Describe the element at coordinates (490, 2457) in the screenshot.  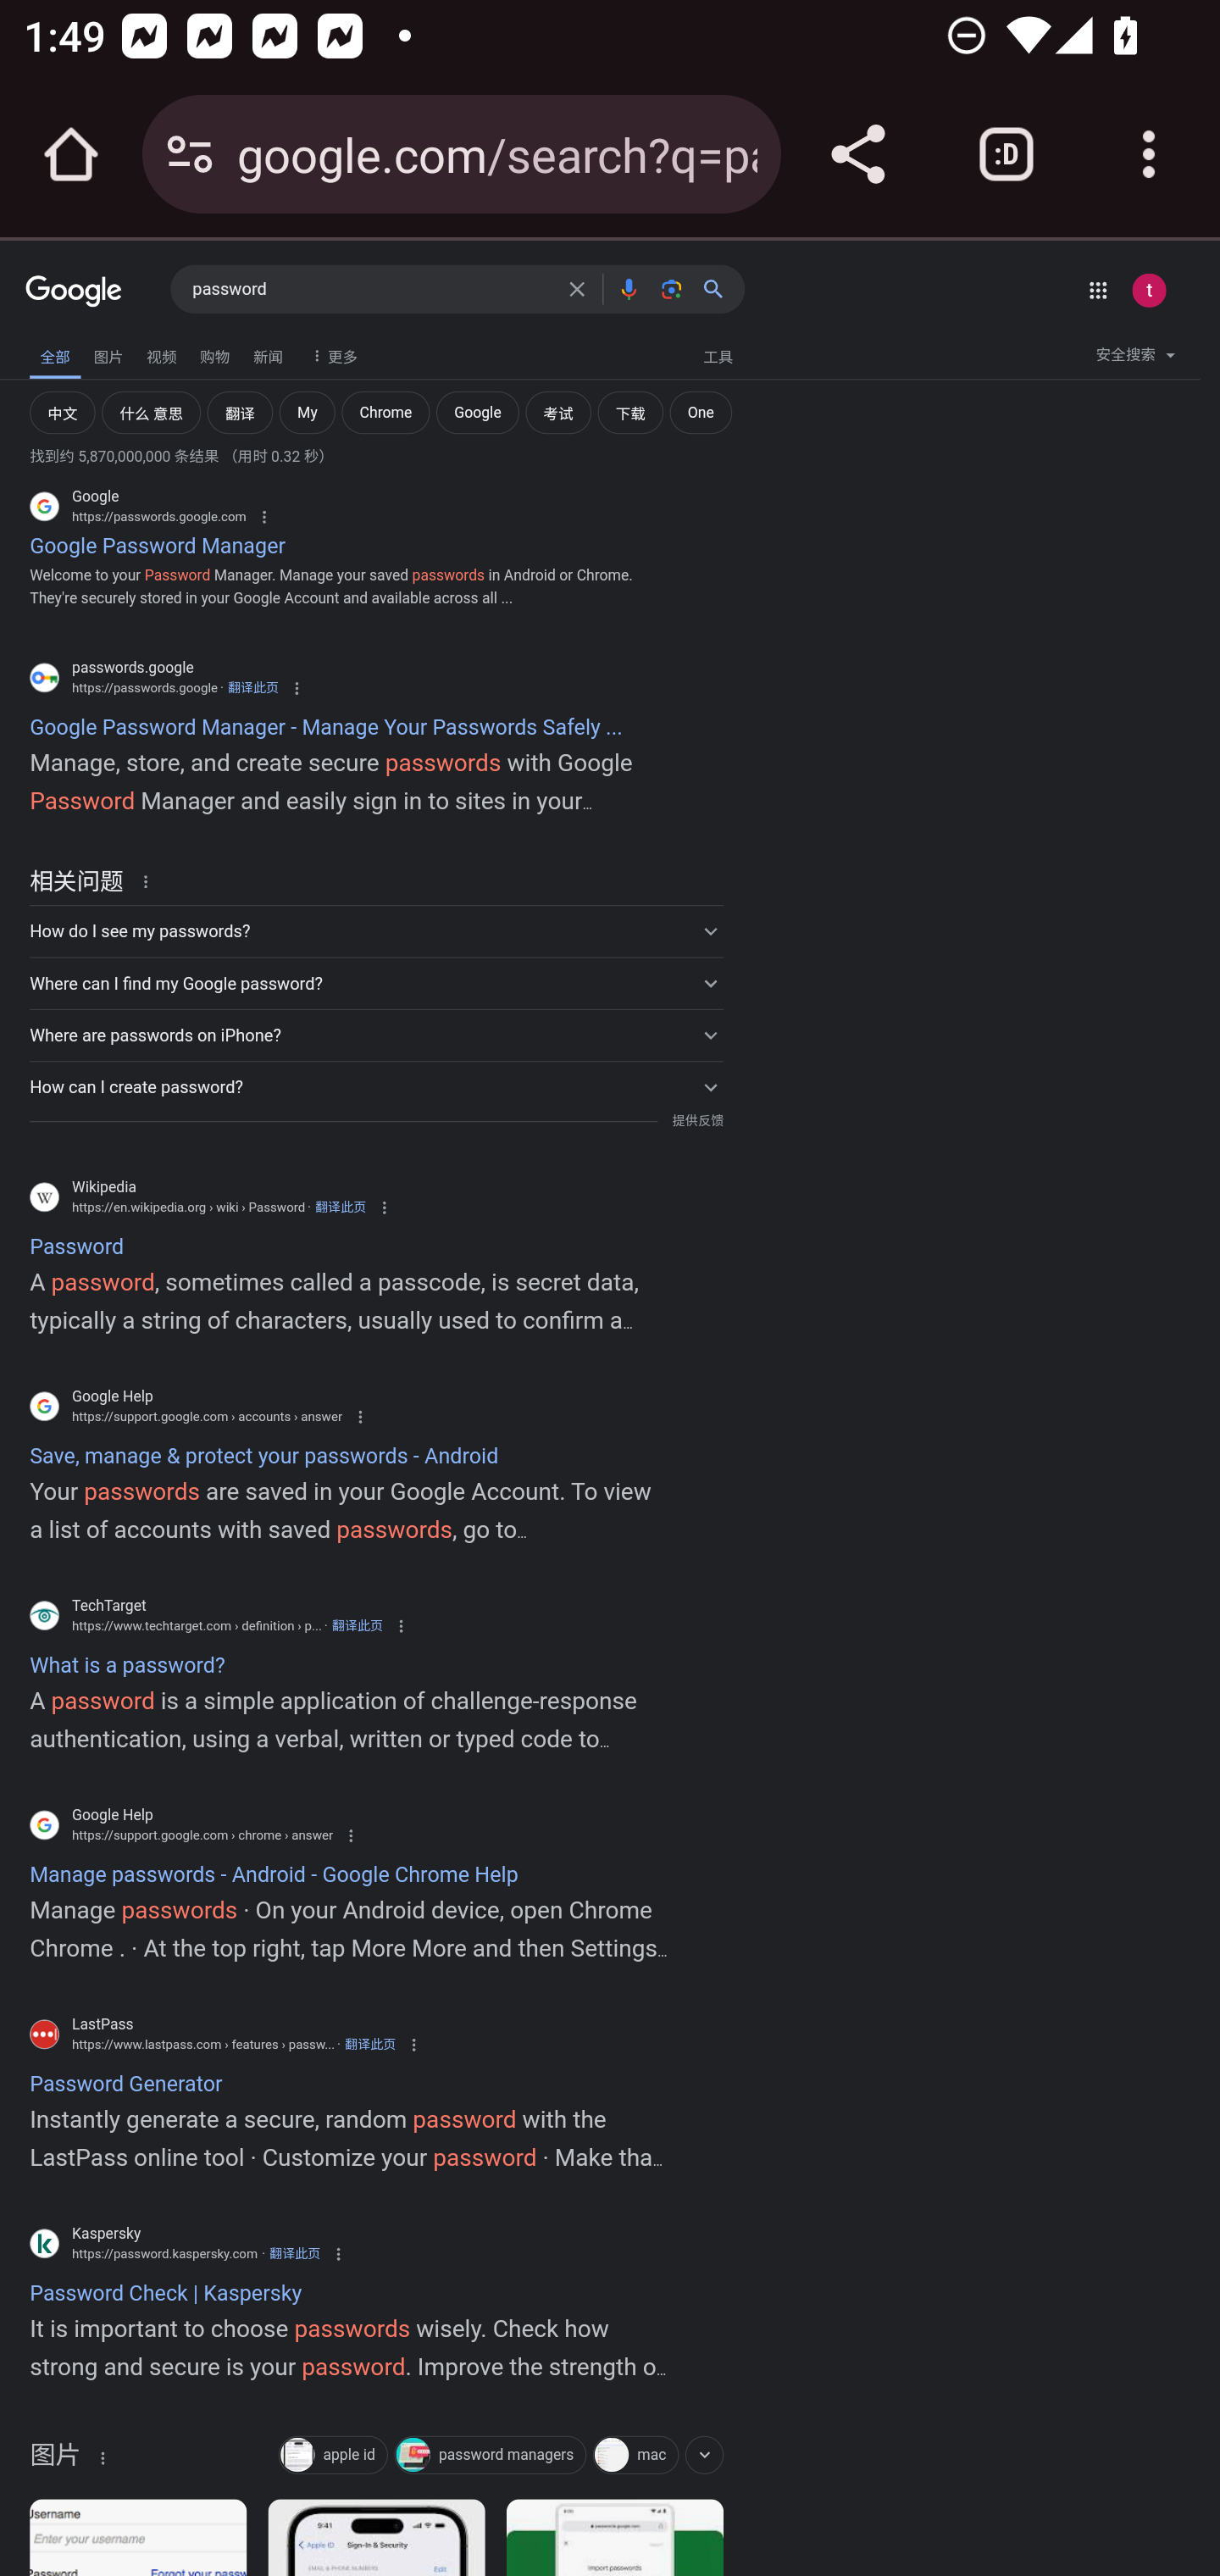
I see `password managers` at that location.